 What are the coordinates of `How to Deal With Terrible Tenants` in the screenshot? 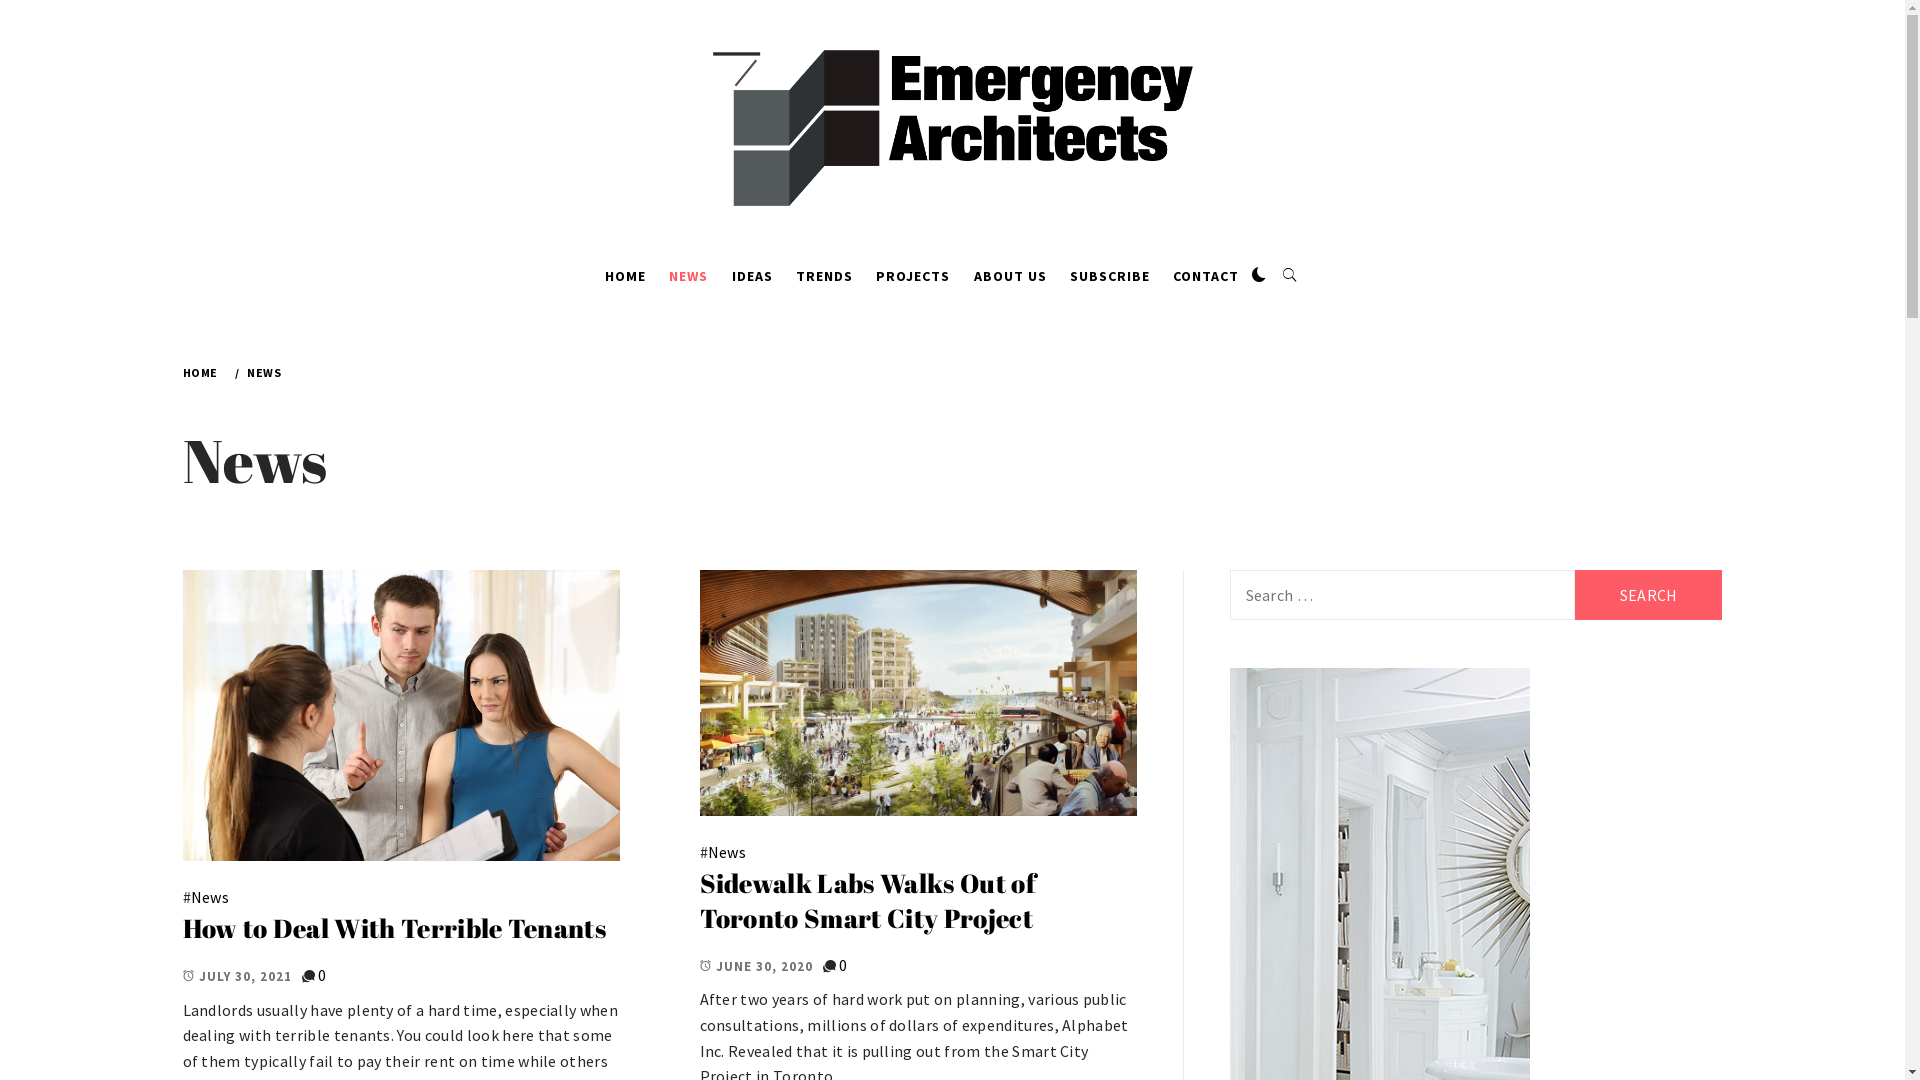 It's located at (394, 928).